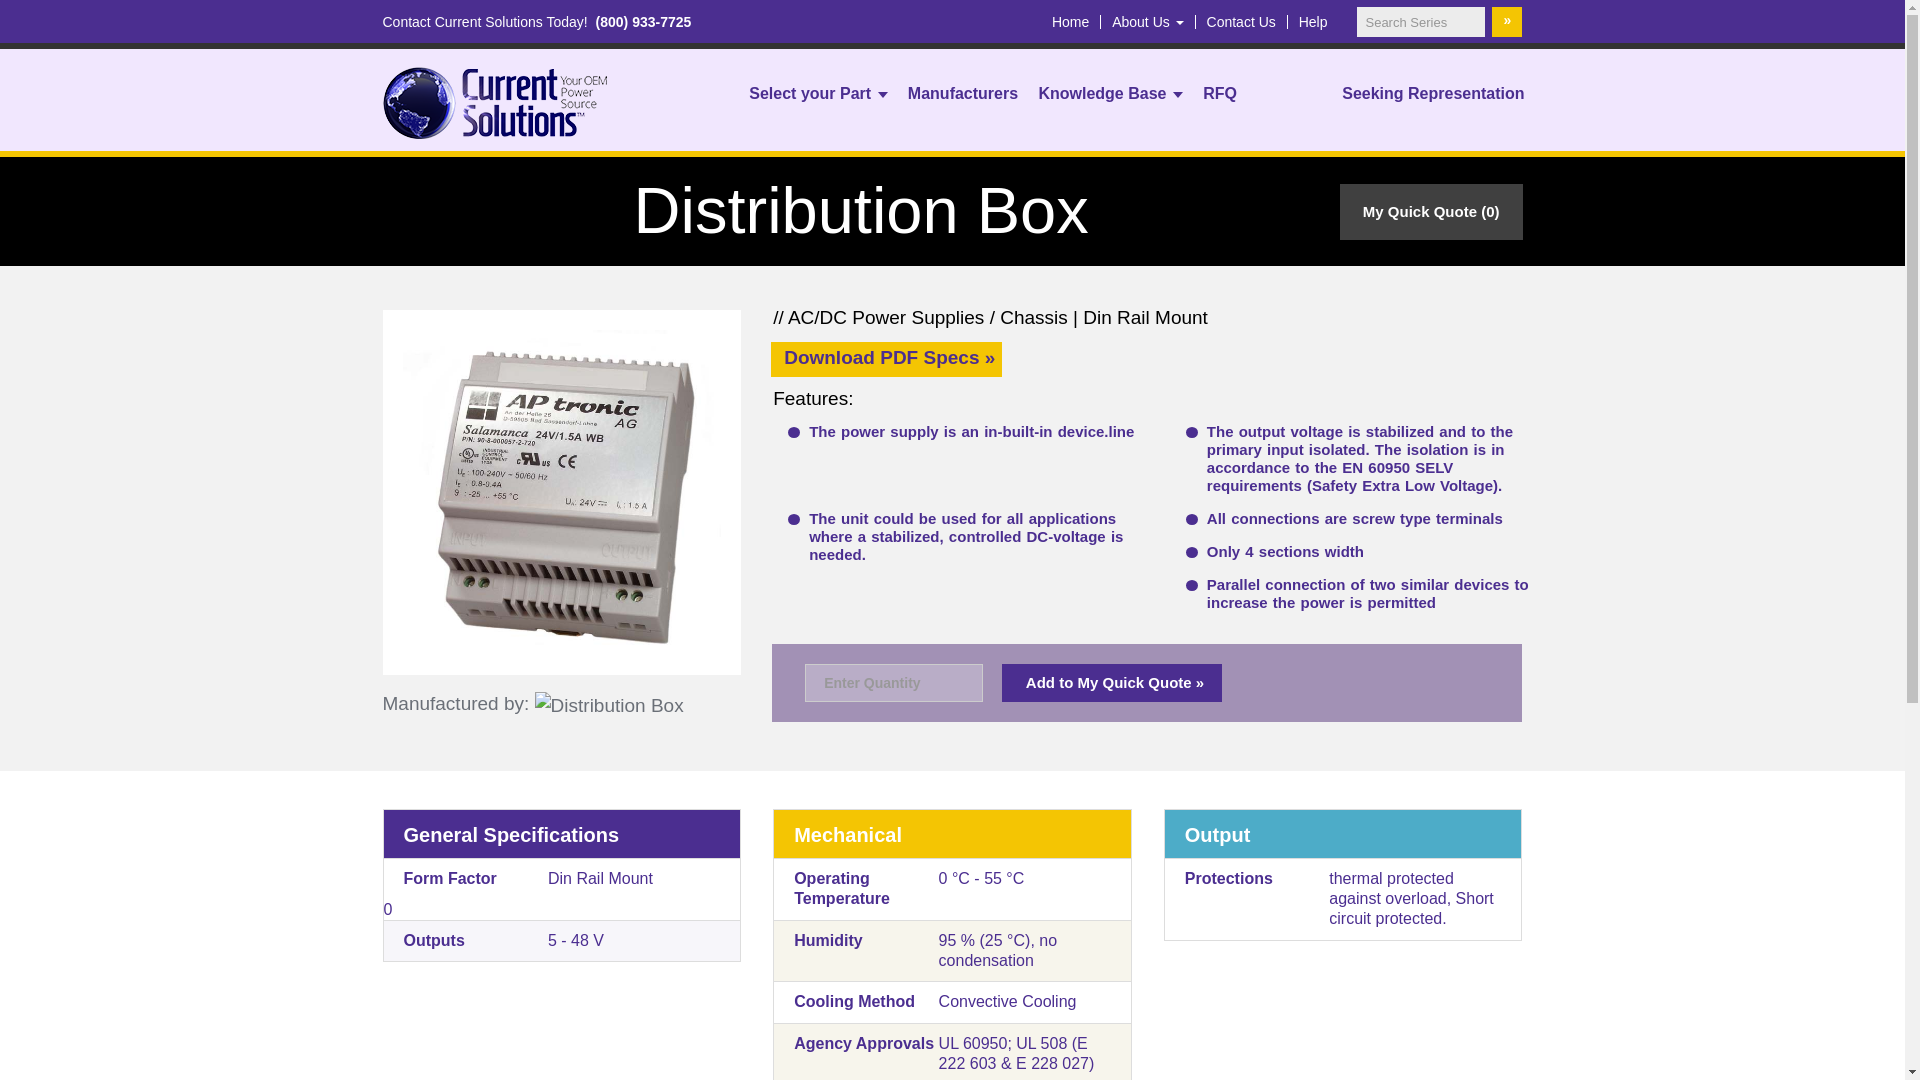 This screenshot has height=1080, width=1920. What do you see at coordinates (1242, 22) in the screenshot?
I see `Contact Us` at bounding box center [1242, 22].